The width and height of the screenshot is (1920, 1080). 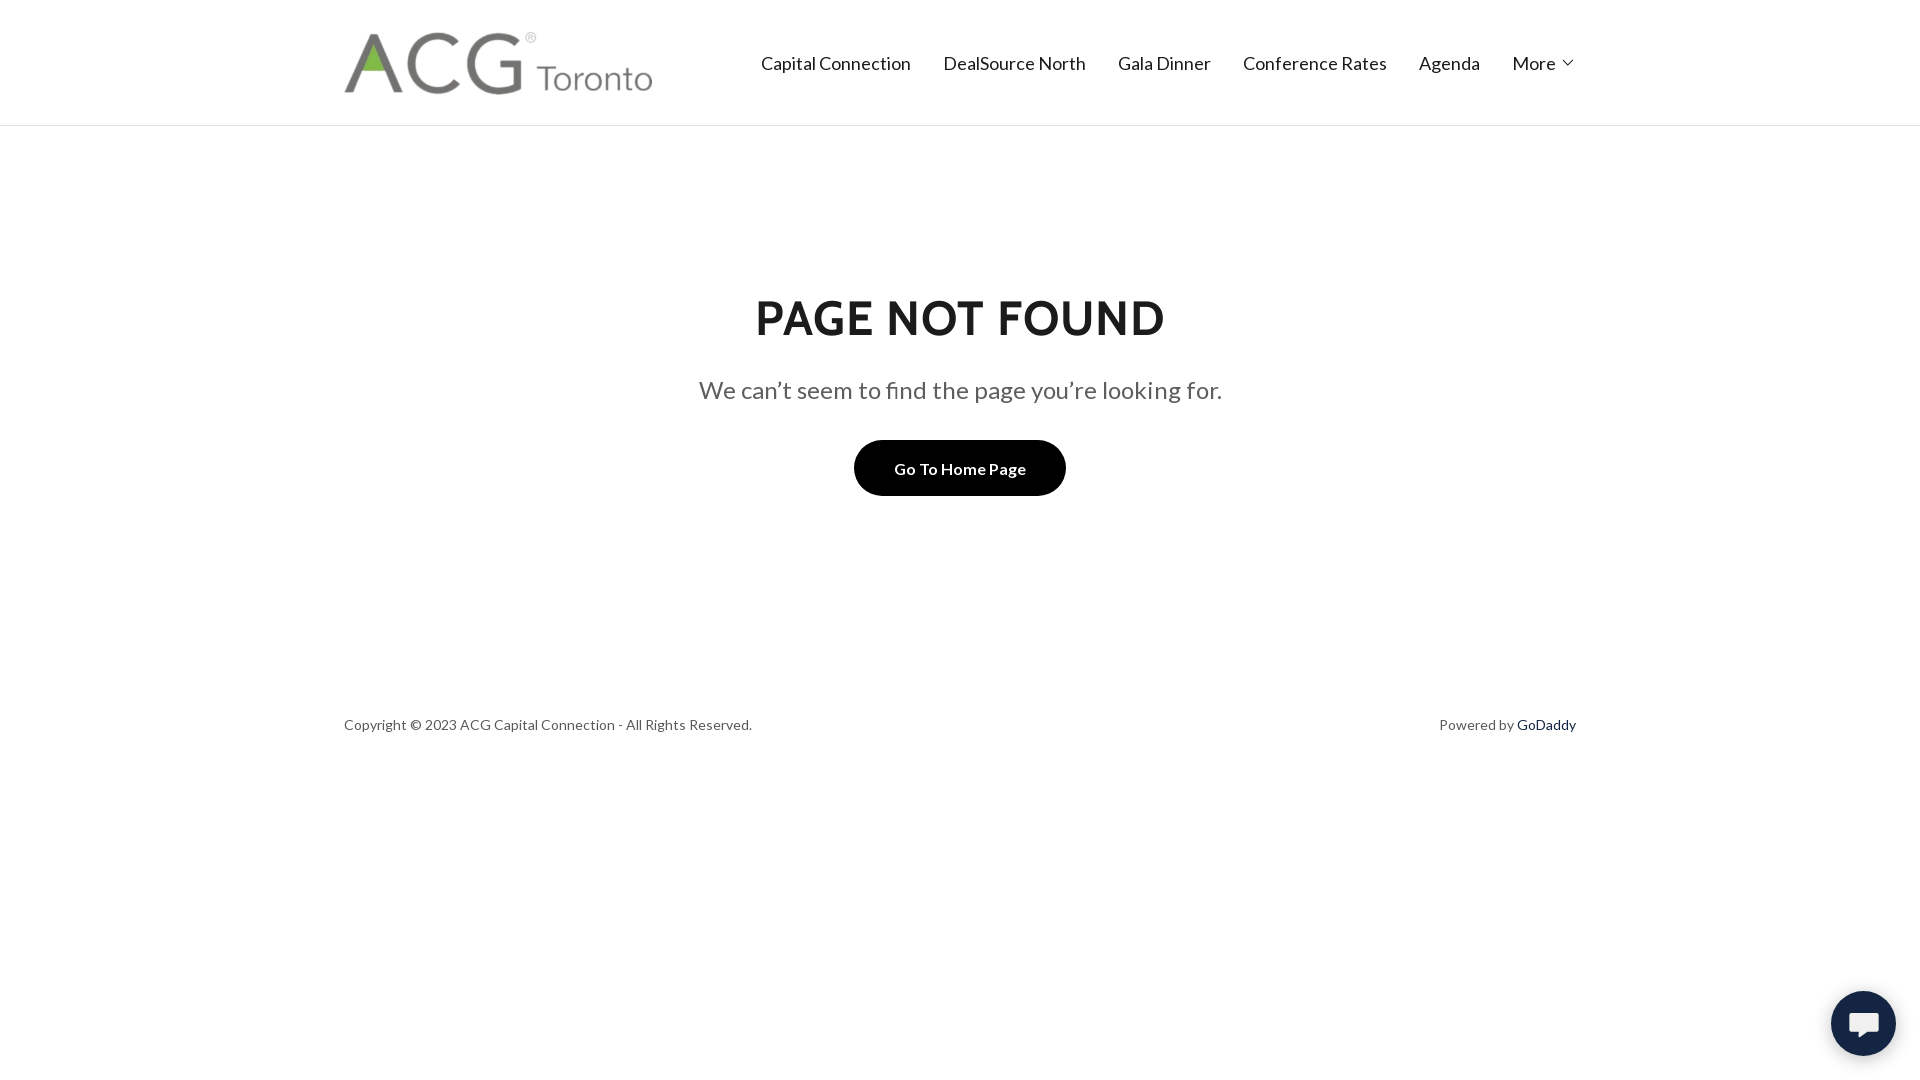 I want to click on GoDaddy, so click(x=1546, y=724).